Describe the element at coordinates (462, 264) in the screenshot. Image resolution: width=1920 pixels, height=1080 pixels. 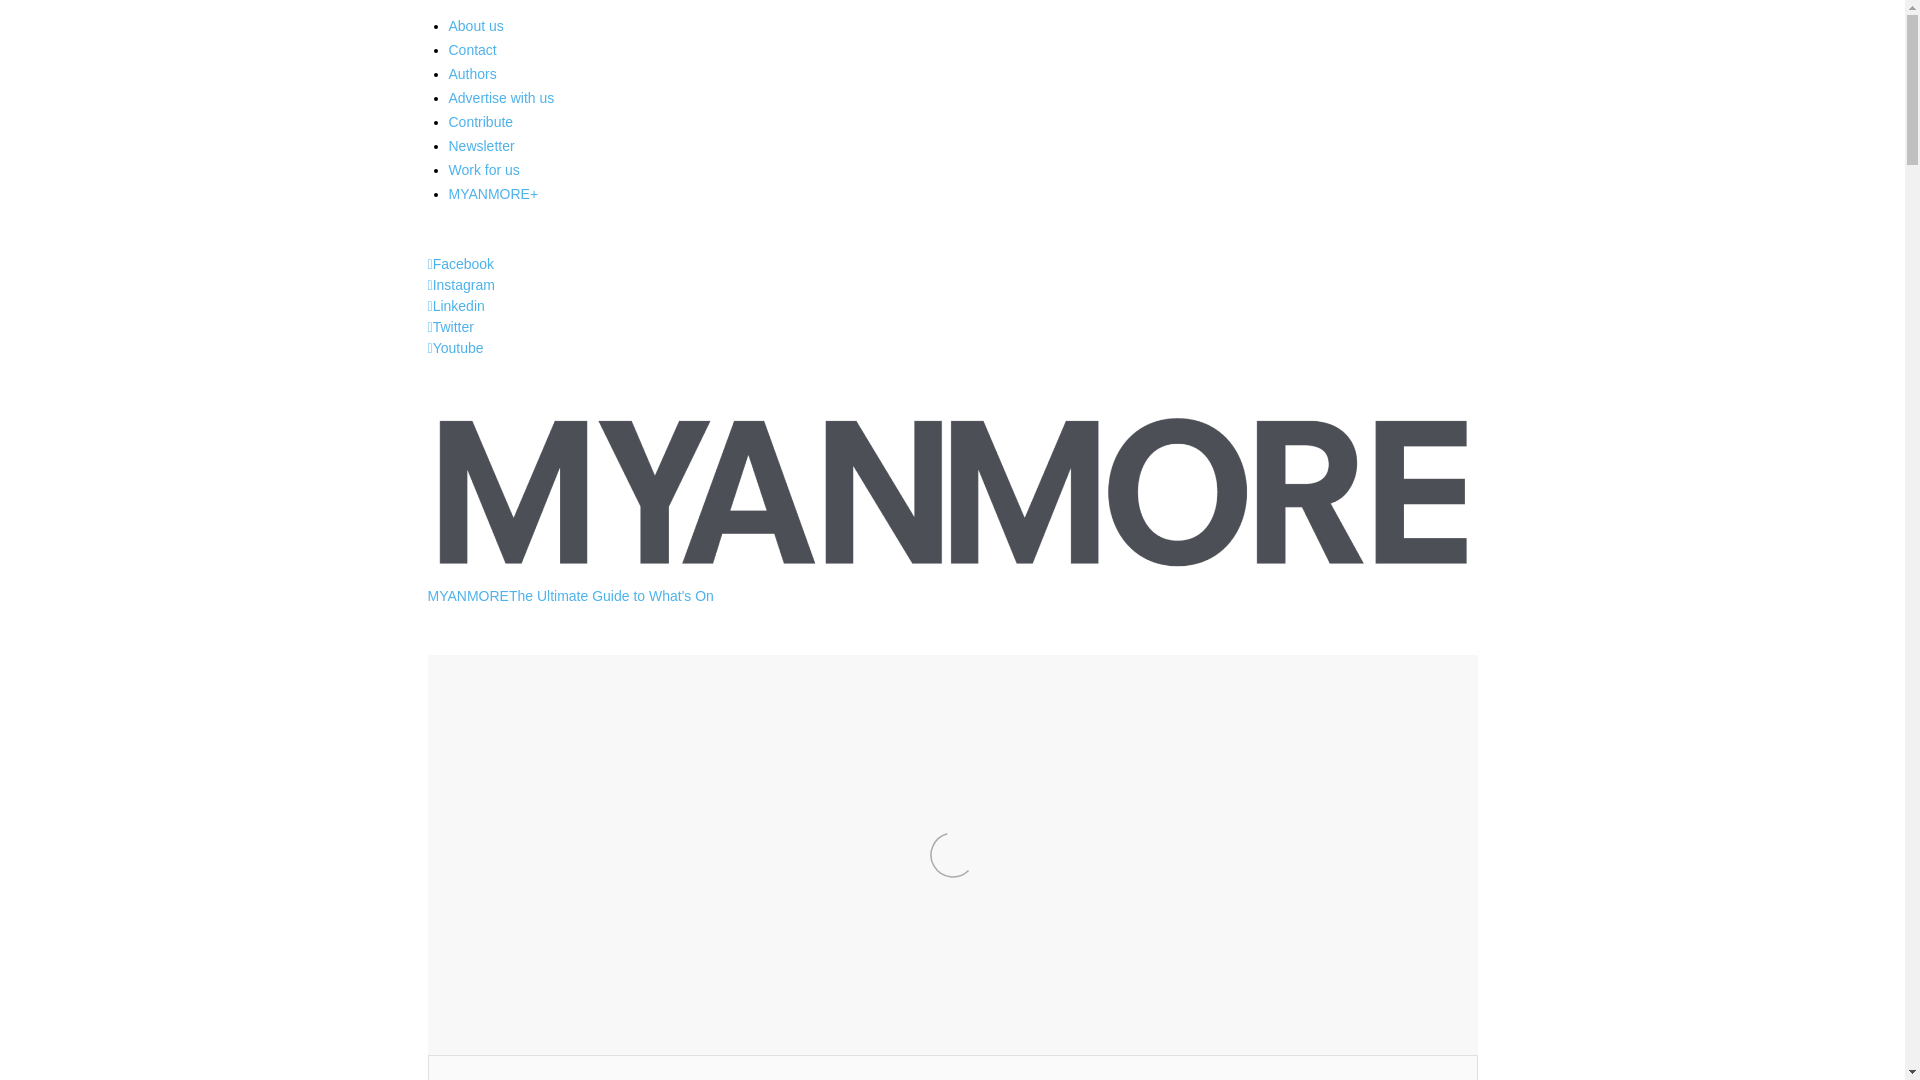
I see `Facebook` at that location.